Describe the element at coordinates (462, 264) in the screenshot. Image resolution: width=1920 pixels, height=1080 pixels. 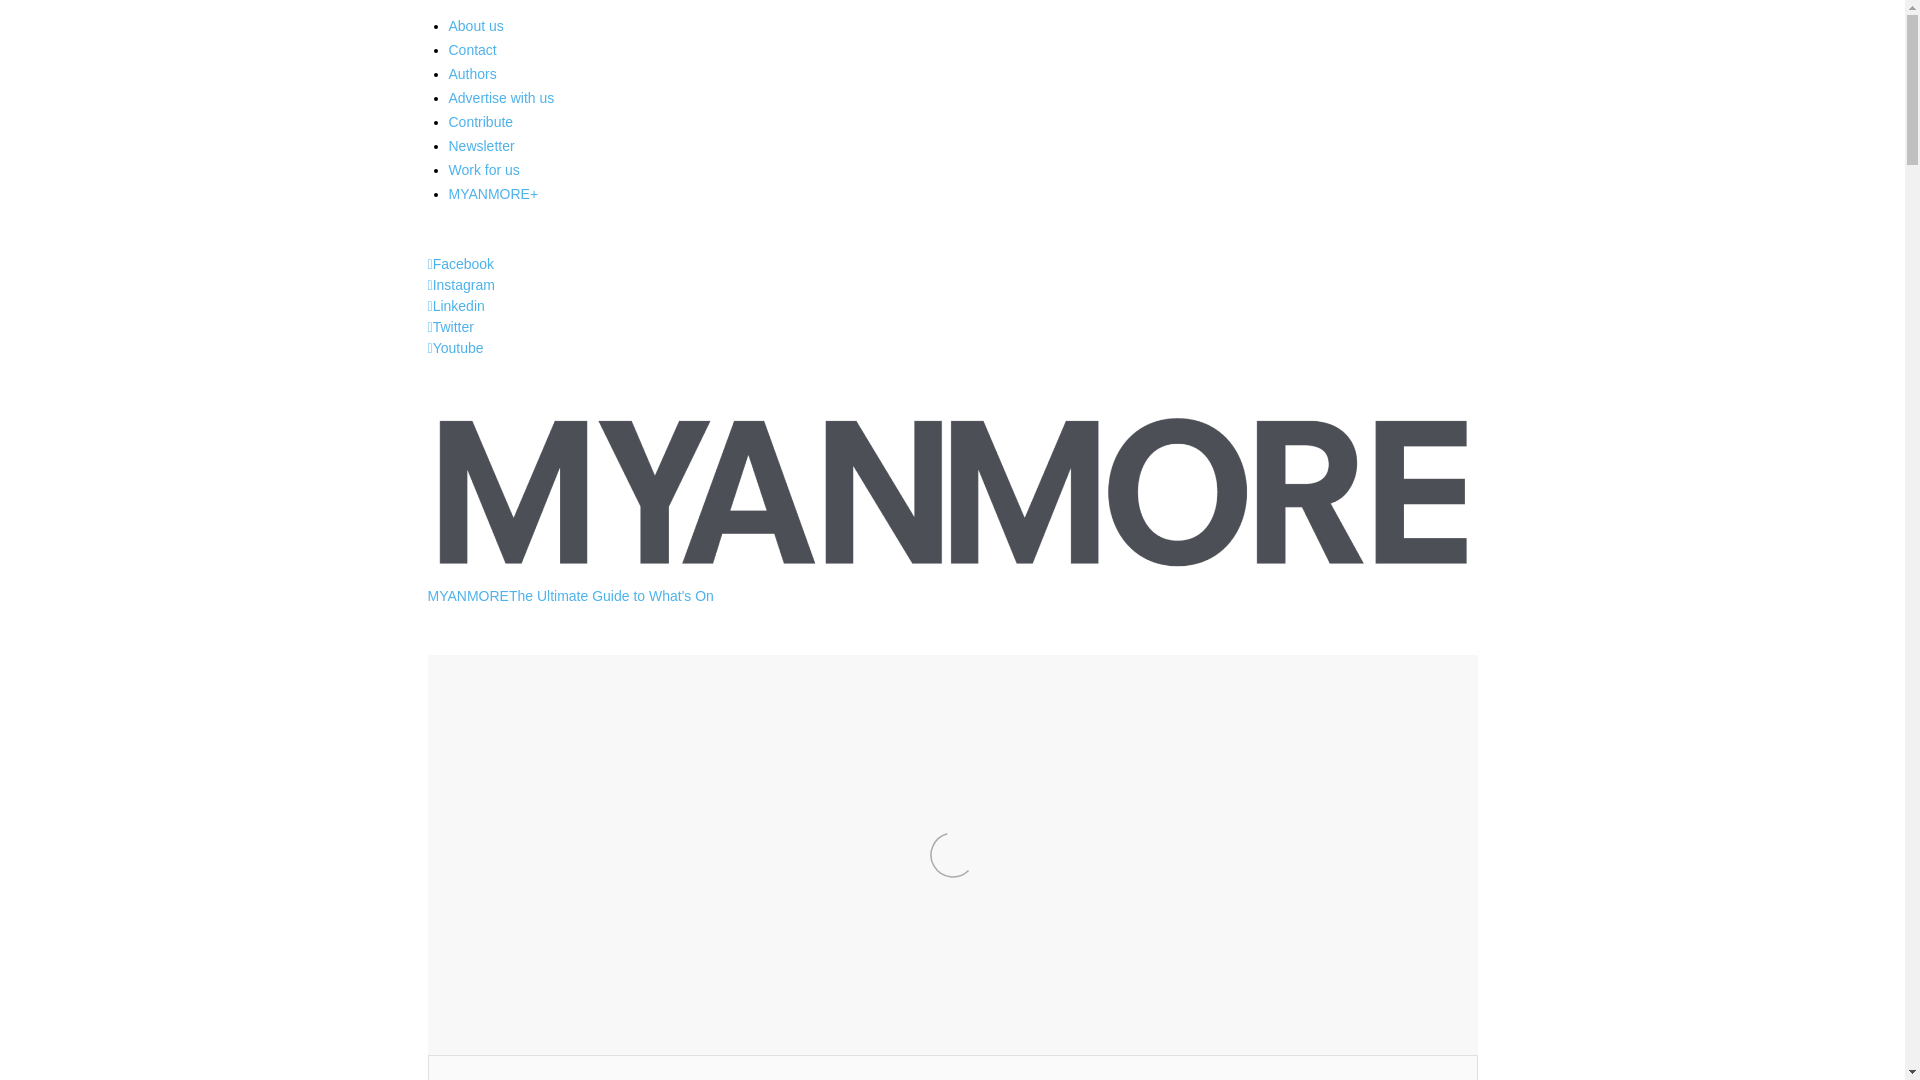
I see `Facebook` at that location.